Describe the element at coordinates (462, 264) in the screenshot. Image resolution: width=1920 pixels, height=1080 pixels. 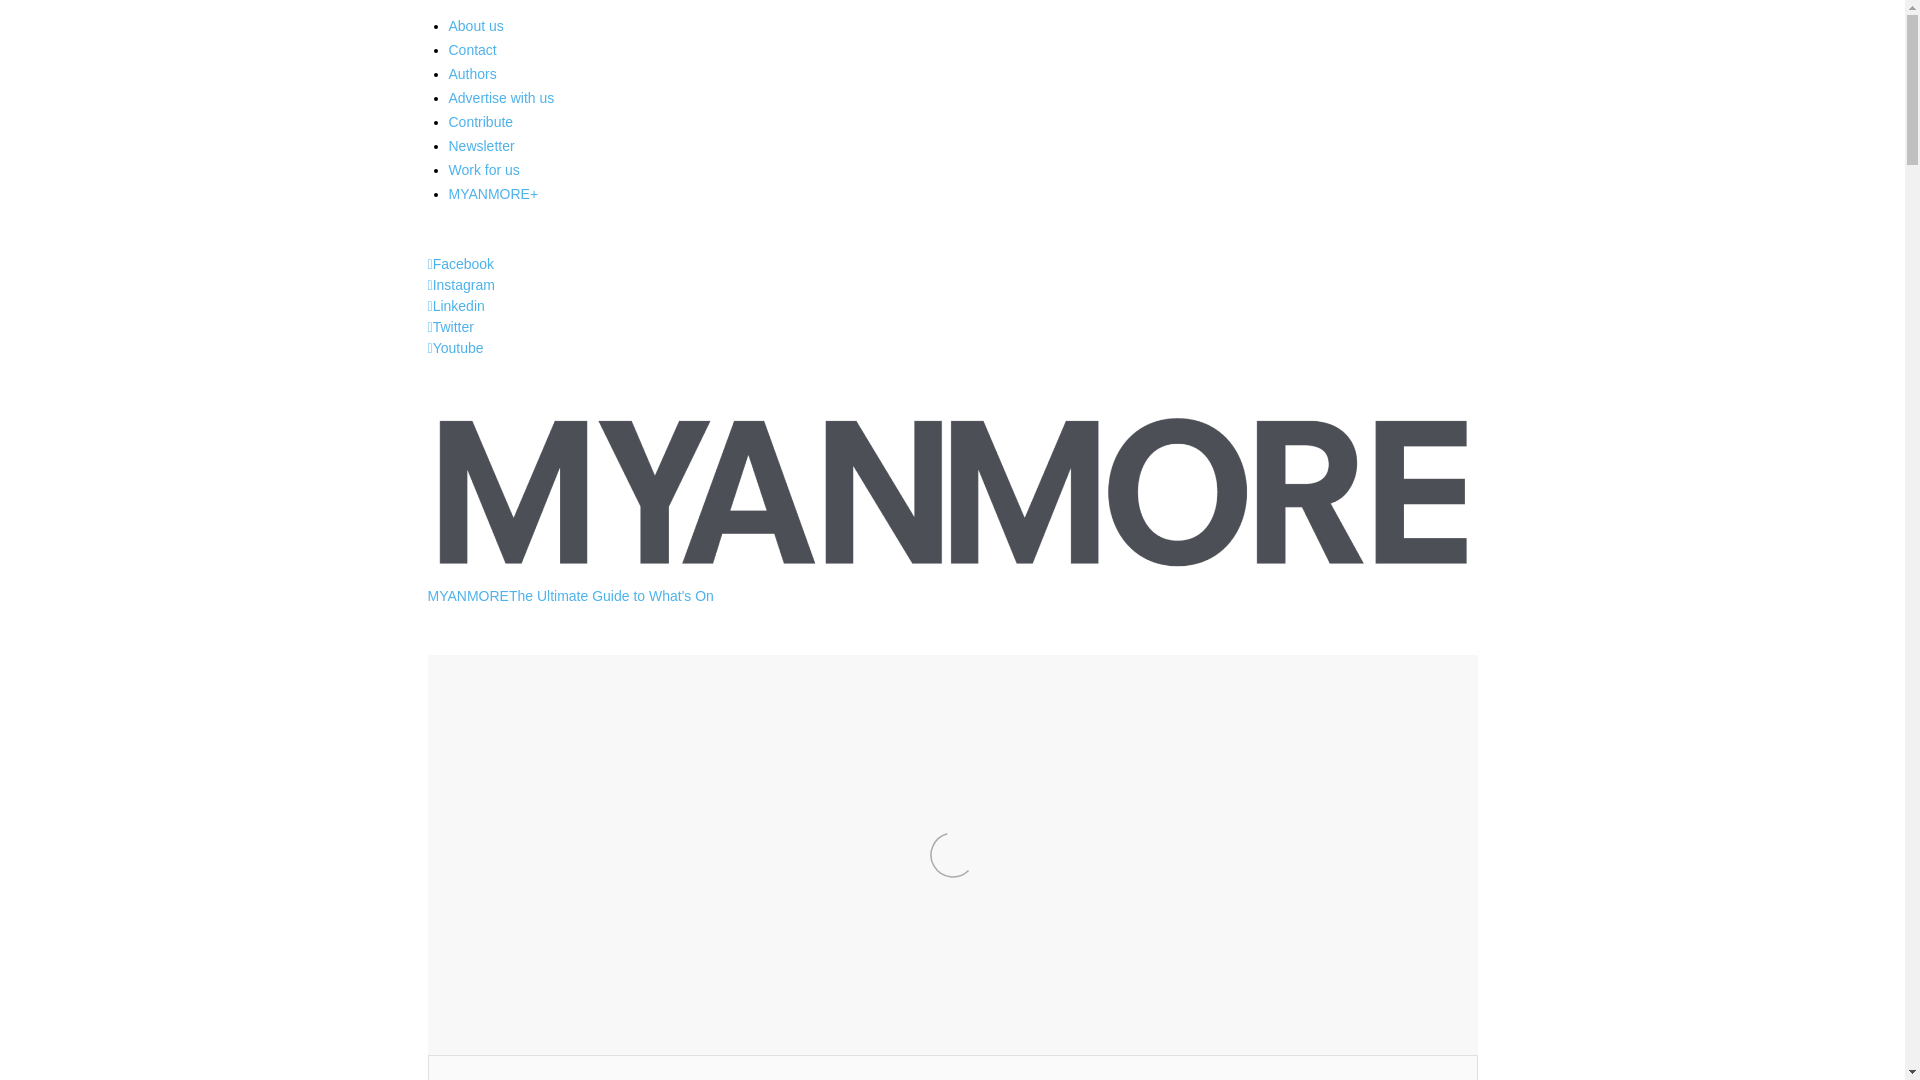
I see `Facebook` at that location.